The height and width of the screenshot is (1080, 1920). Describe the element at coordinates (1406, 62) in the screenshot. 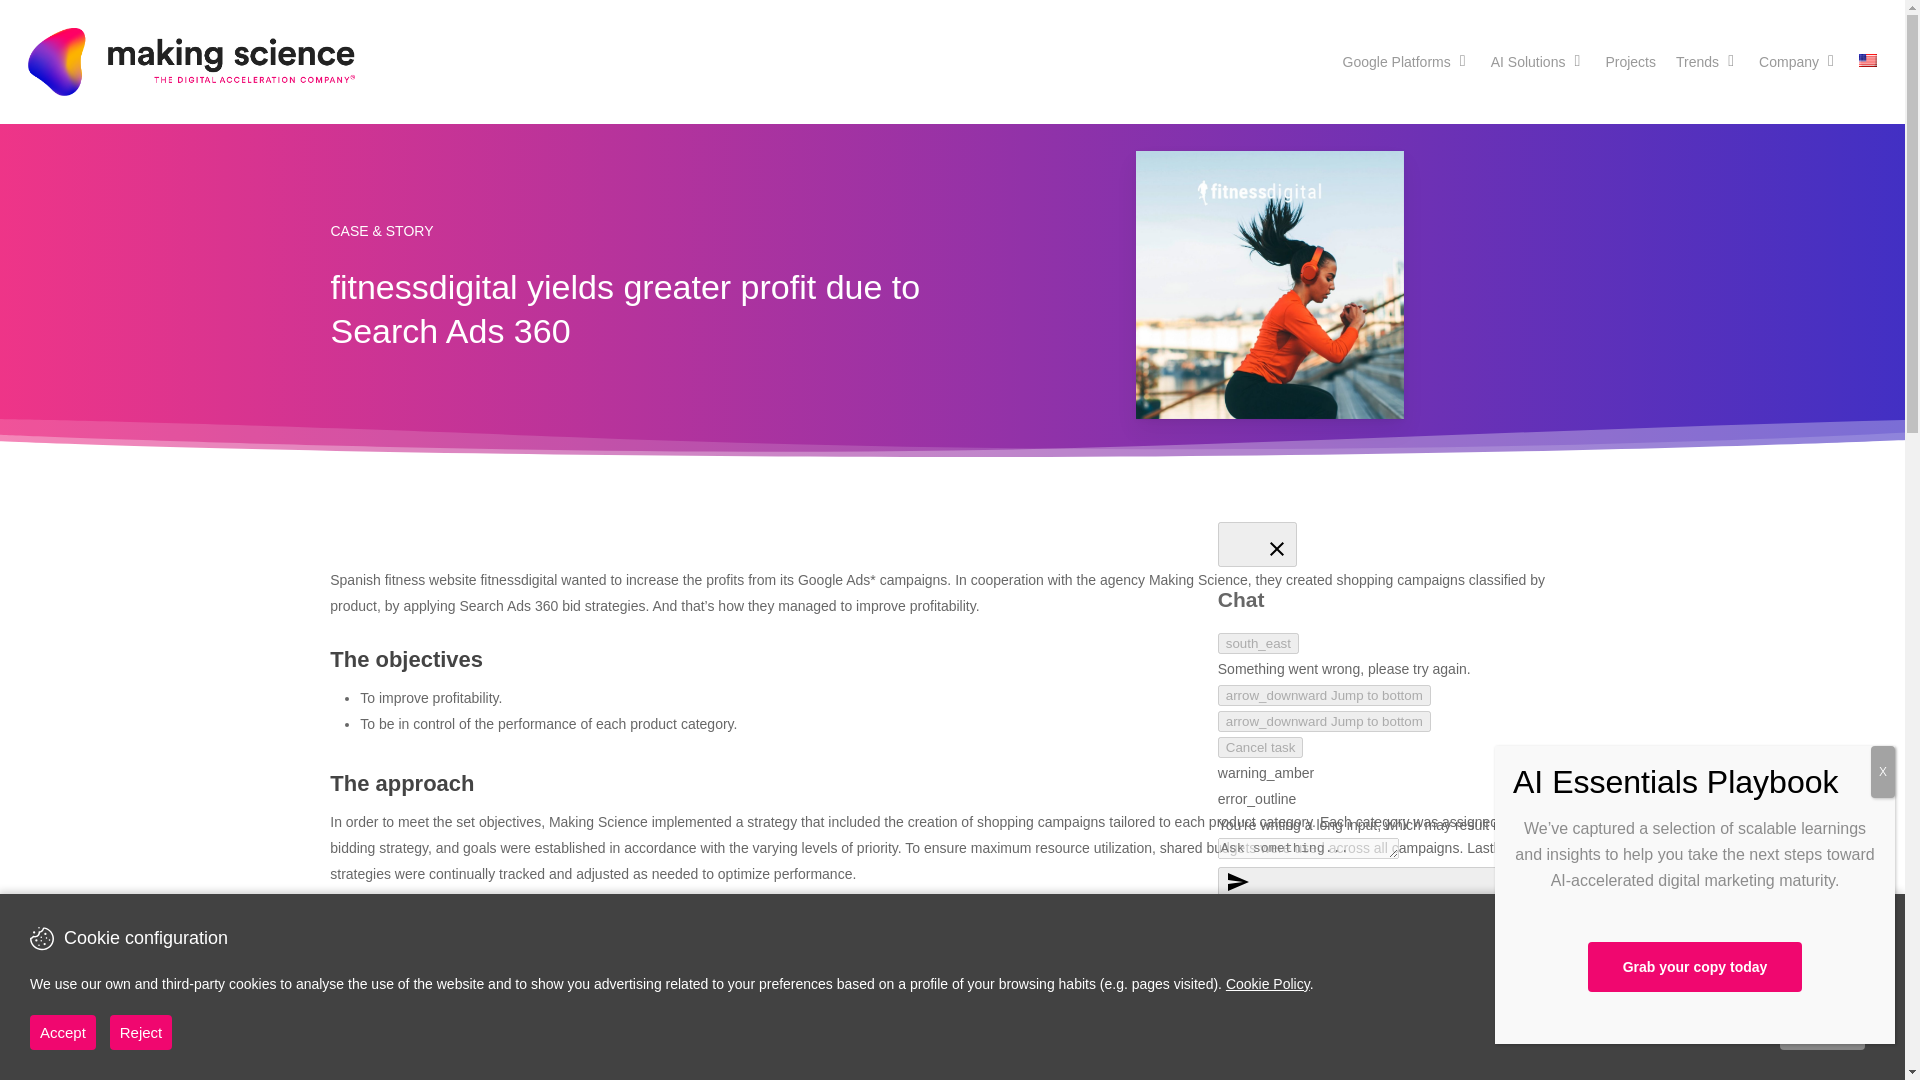

I see `Google Platforms` at that location.